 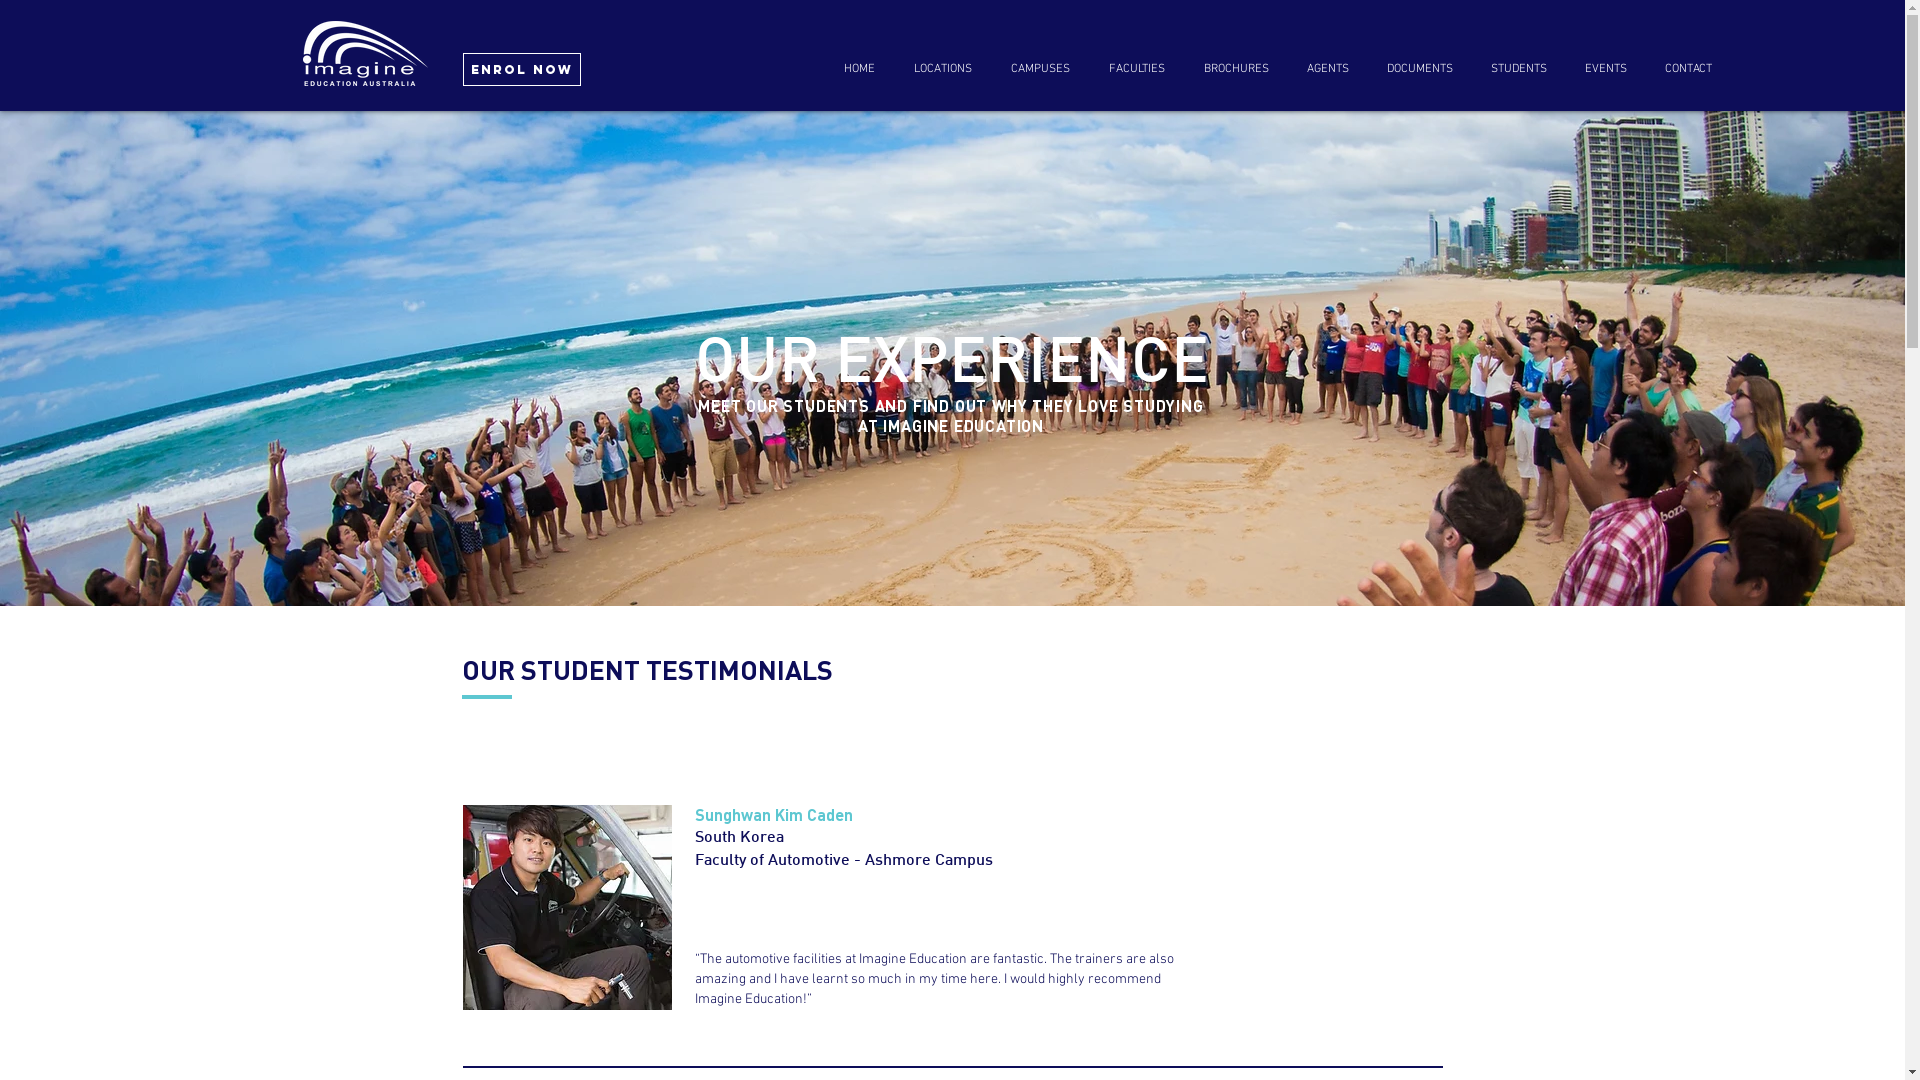 I want to click on LOCATIONS, so click(x=942, y=70).